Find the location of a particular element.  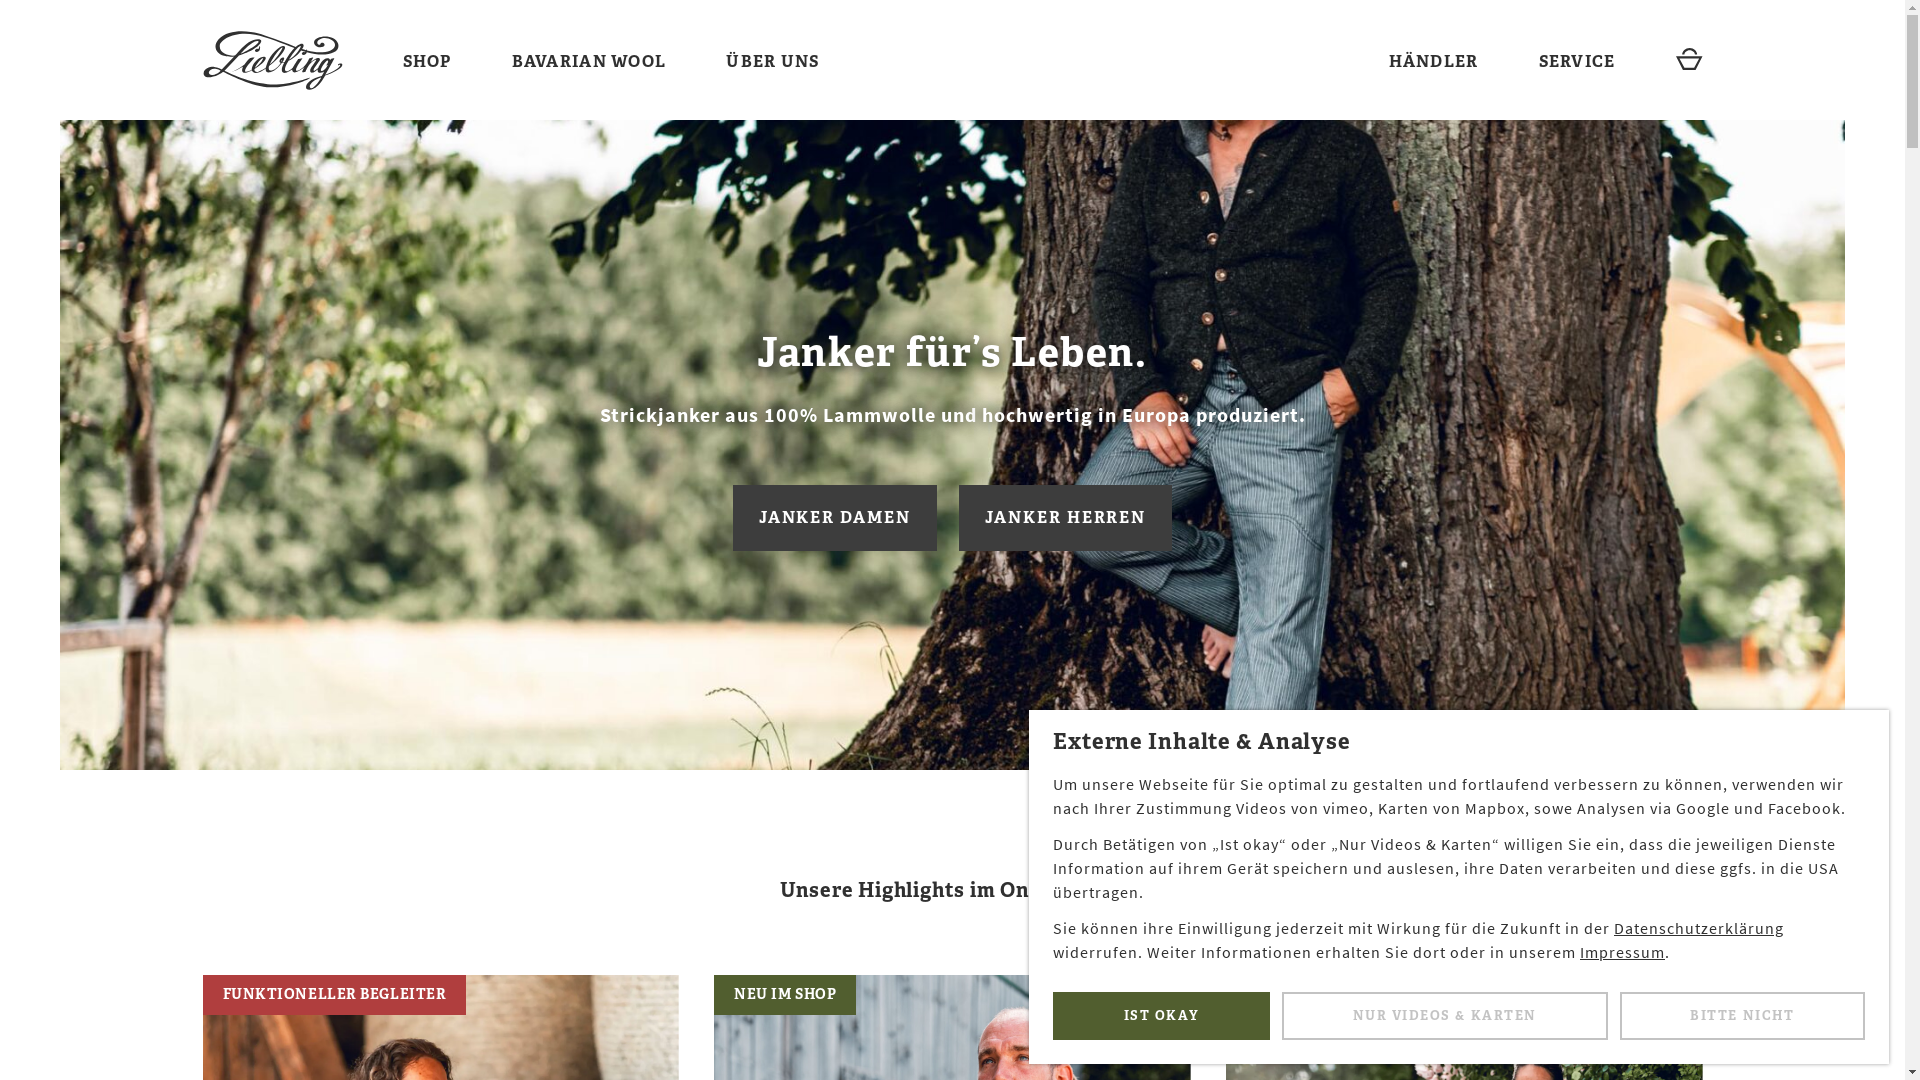

IST OKAY is located at coordinates (1162, 1016).